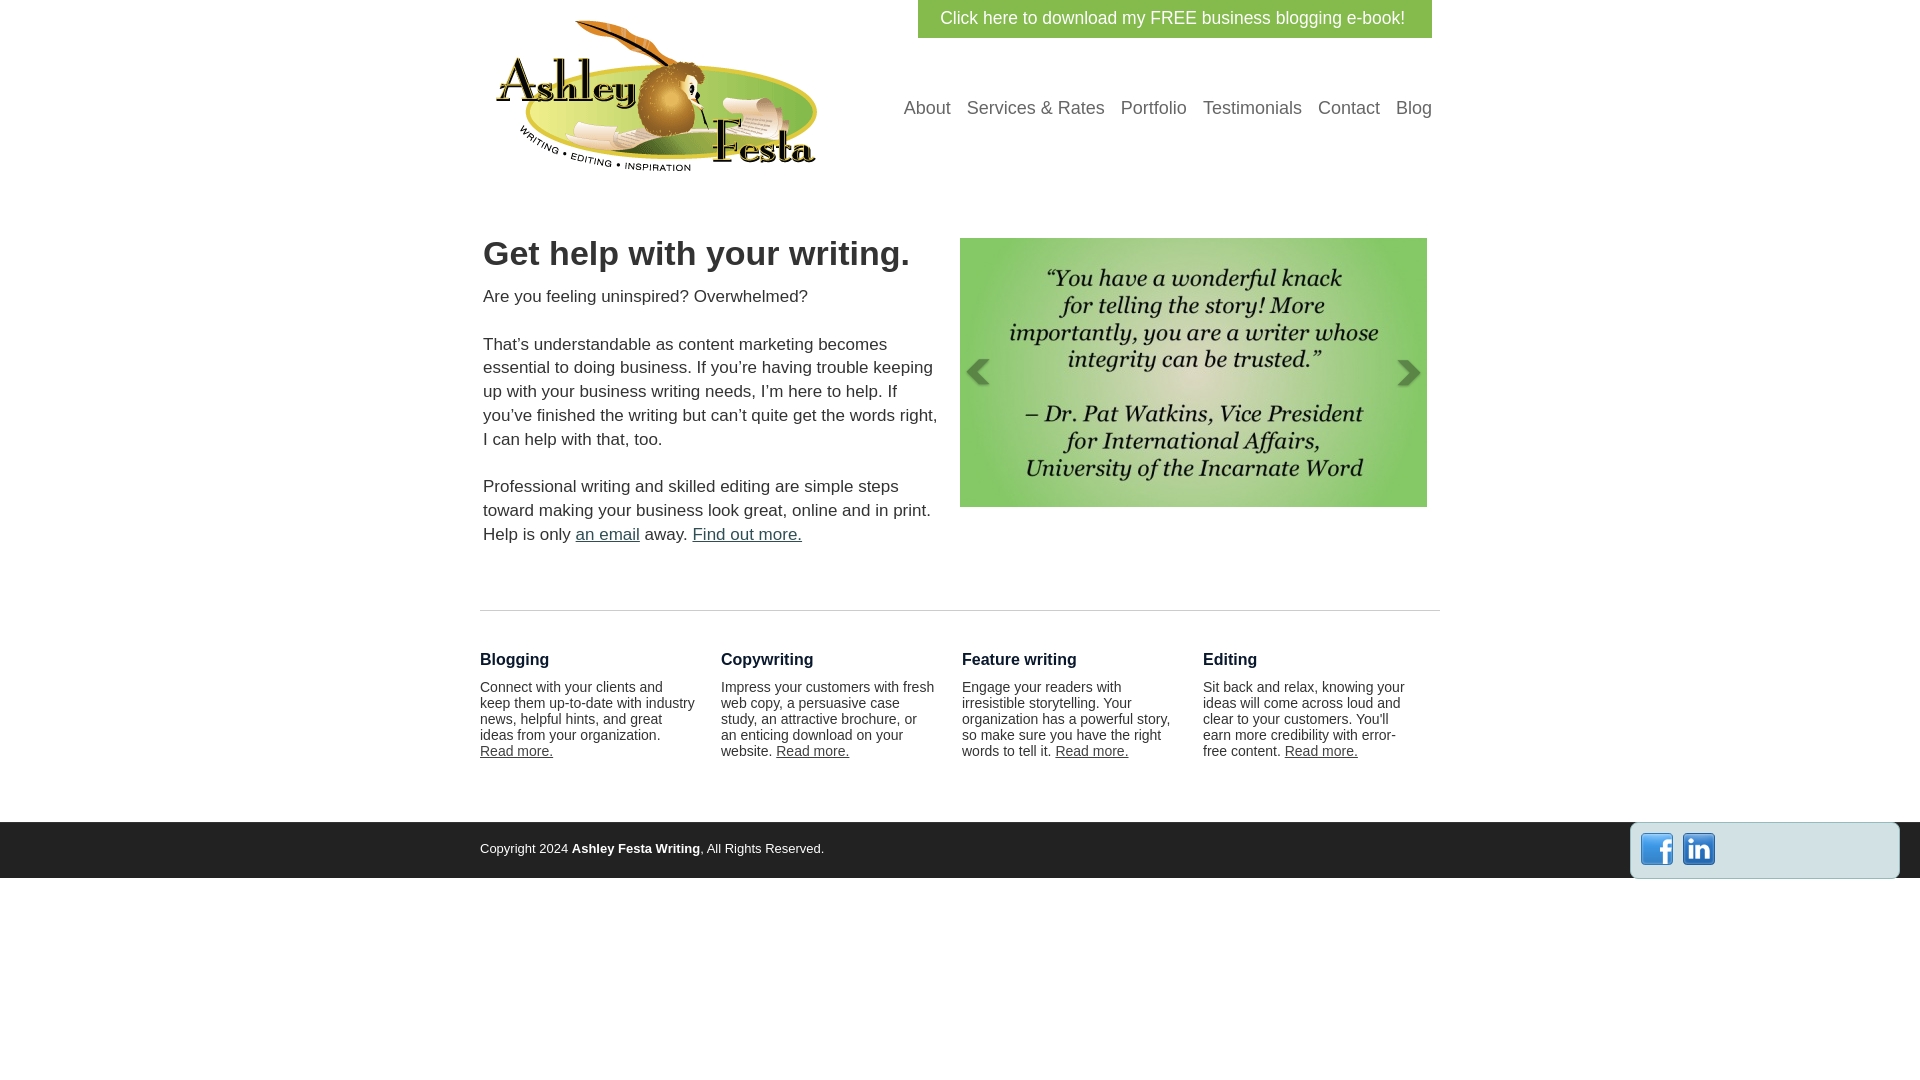  Describe the element at coordinates (608, 534) in the screenshot. I see `an email` at that location.